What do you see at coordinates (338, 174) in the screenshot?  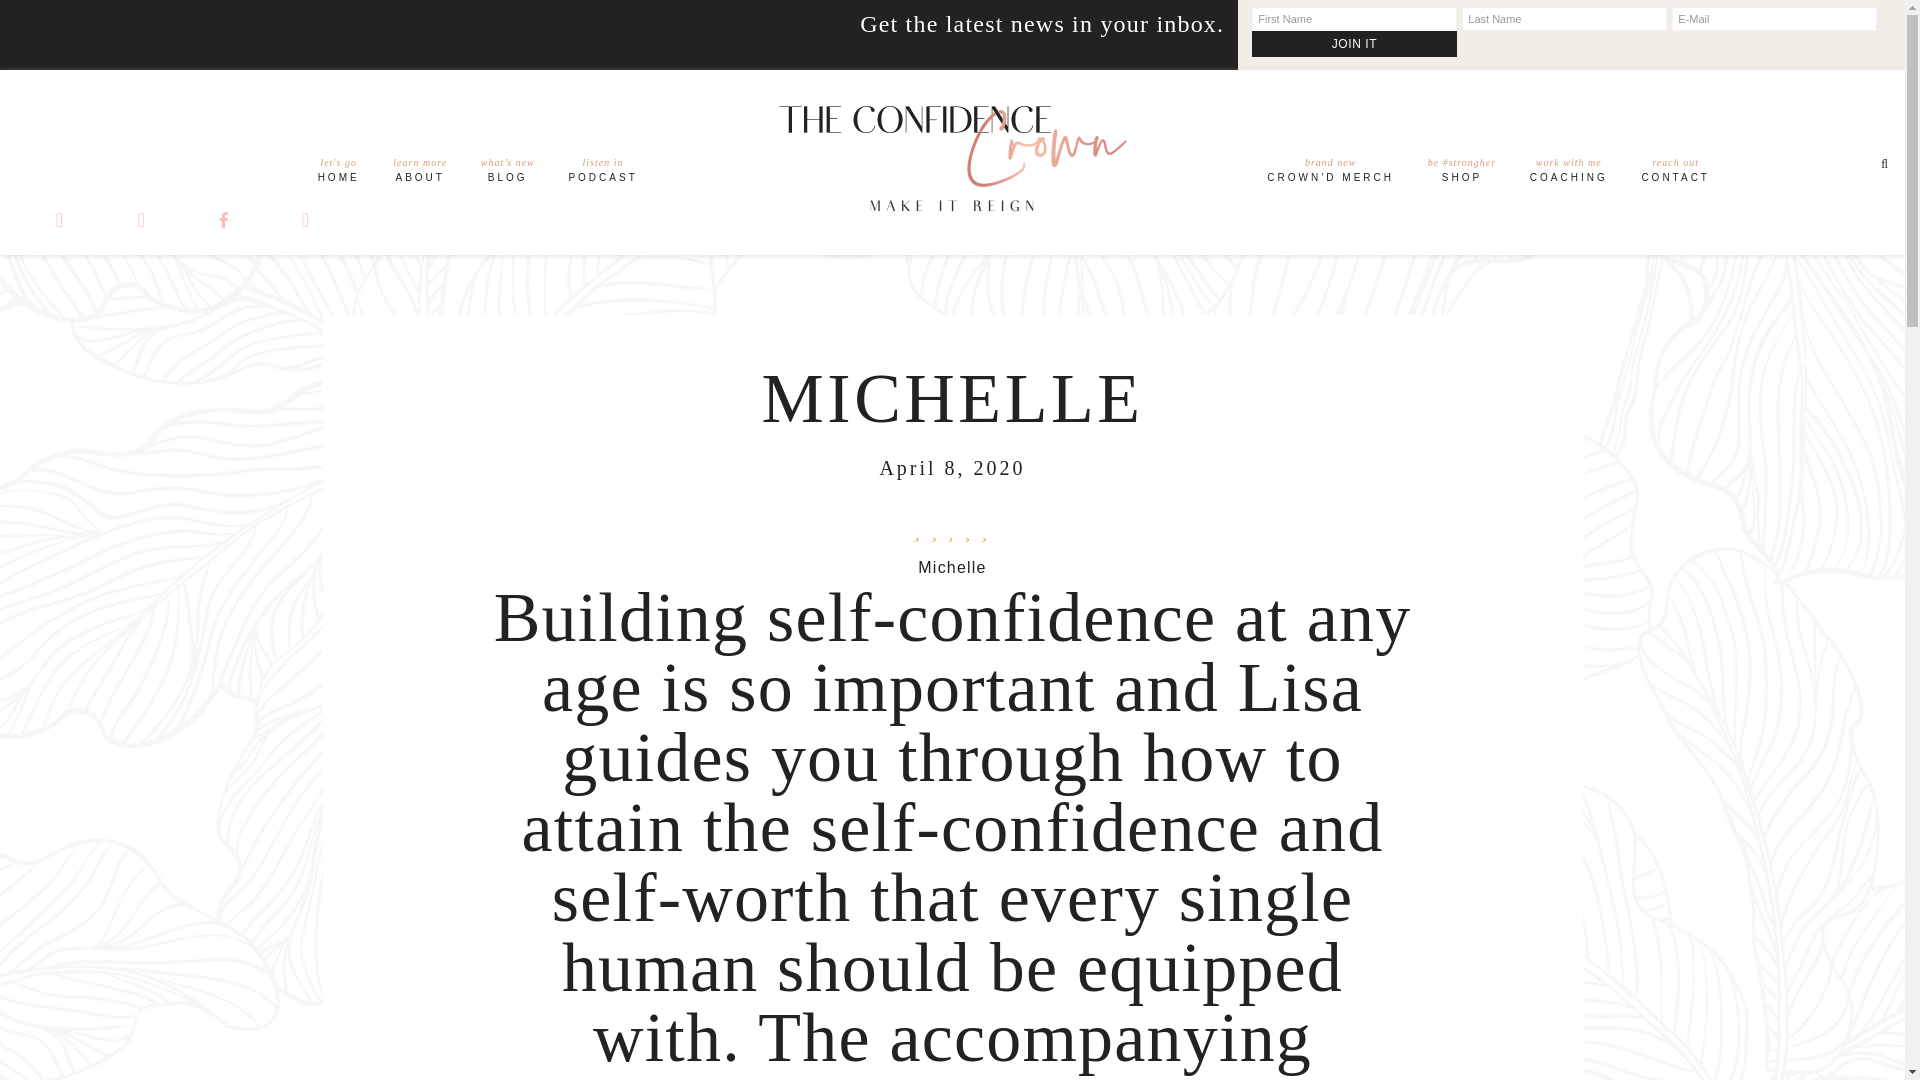 I see `Join it` at bounding box center [338, 174].